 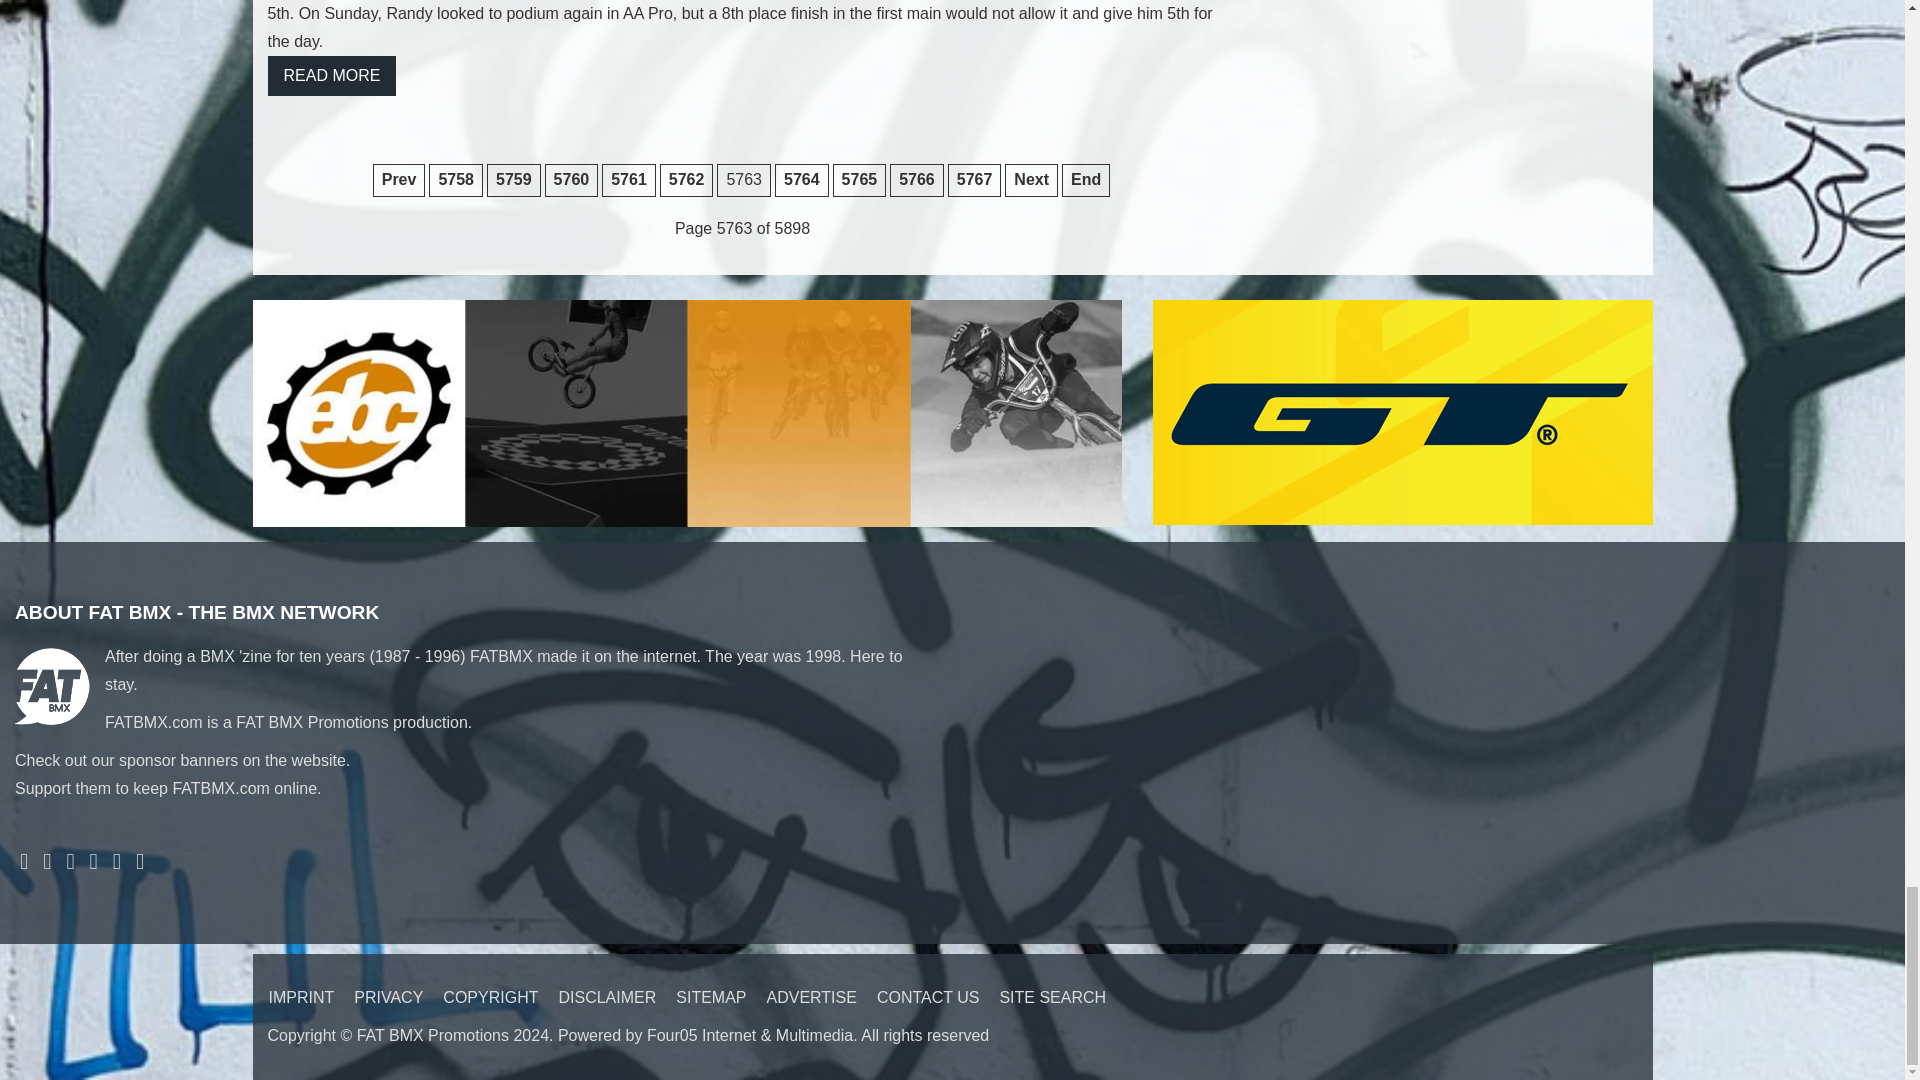 I want to click on 5764, so click(x=802, y=180).